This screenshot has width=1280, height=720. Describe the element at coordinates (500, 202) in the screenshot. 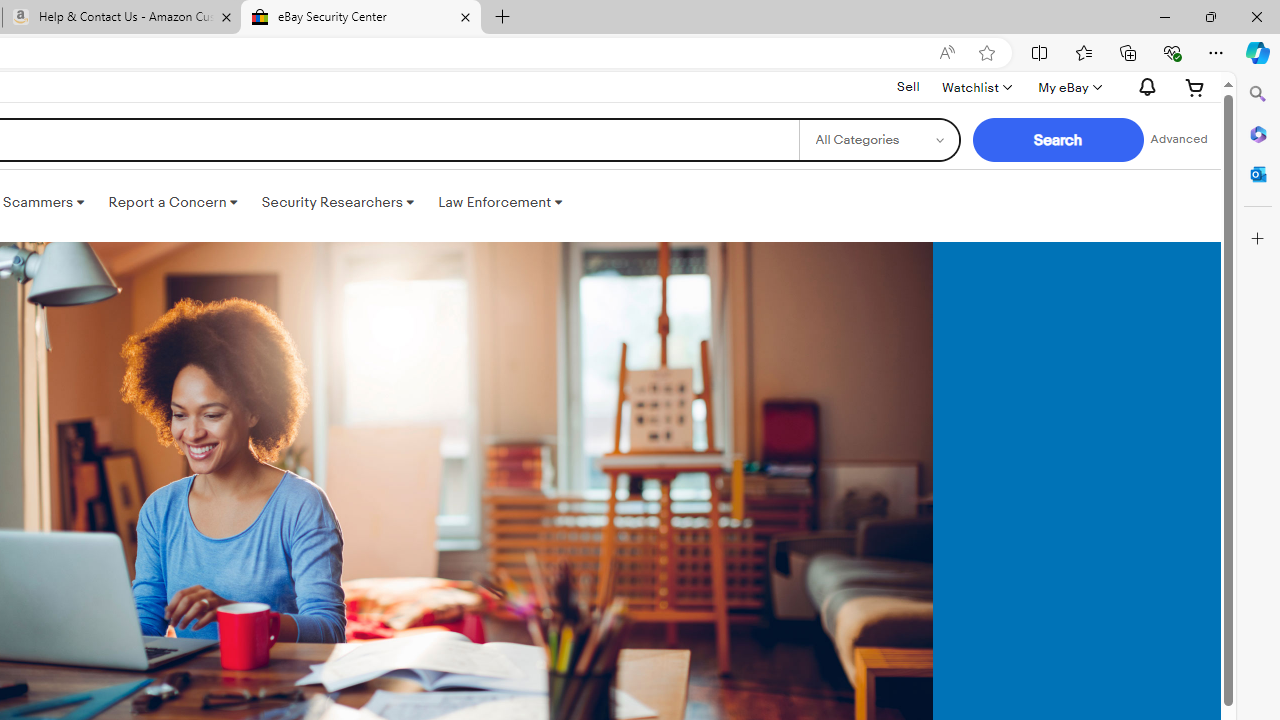

I see `Law Enforcement ` at that location.